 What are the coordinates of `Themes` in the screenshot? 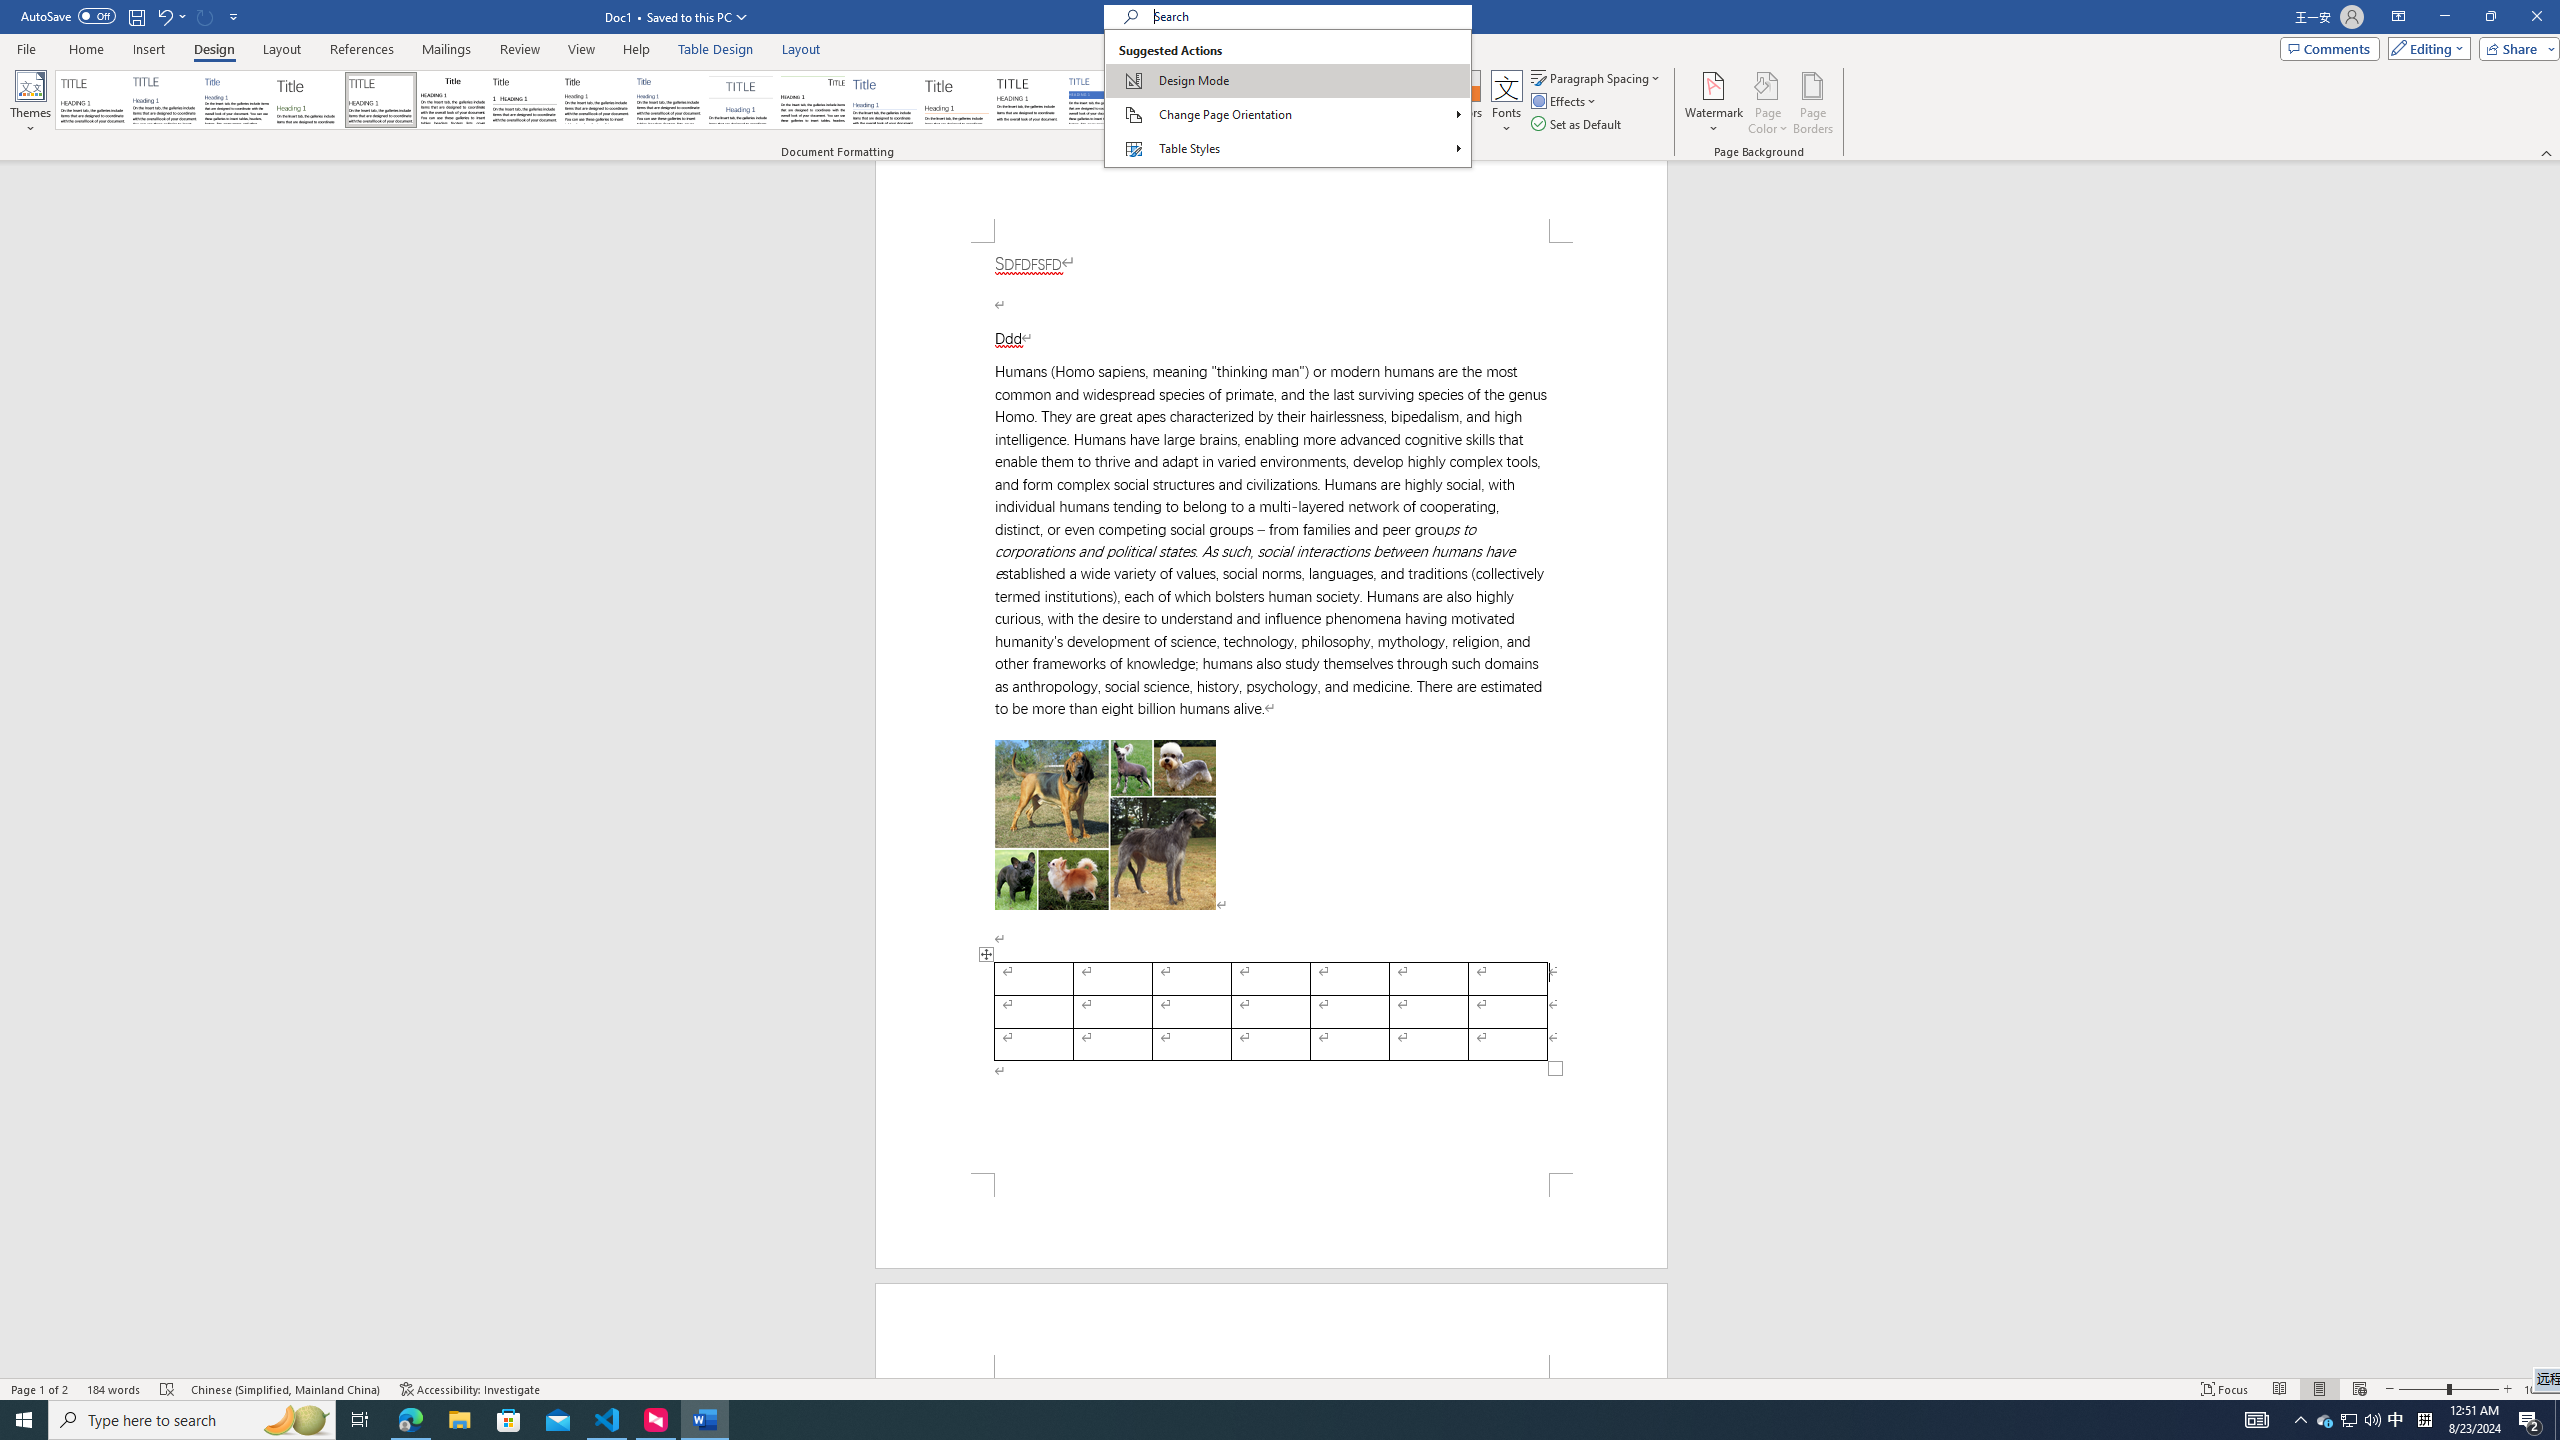 It's located at (30, 103).